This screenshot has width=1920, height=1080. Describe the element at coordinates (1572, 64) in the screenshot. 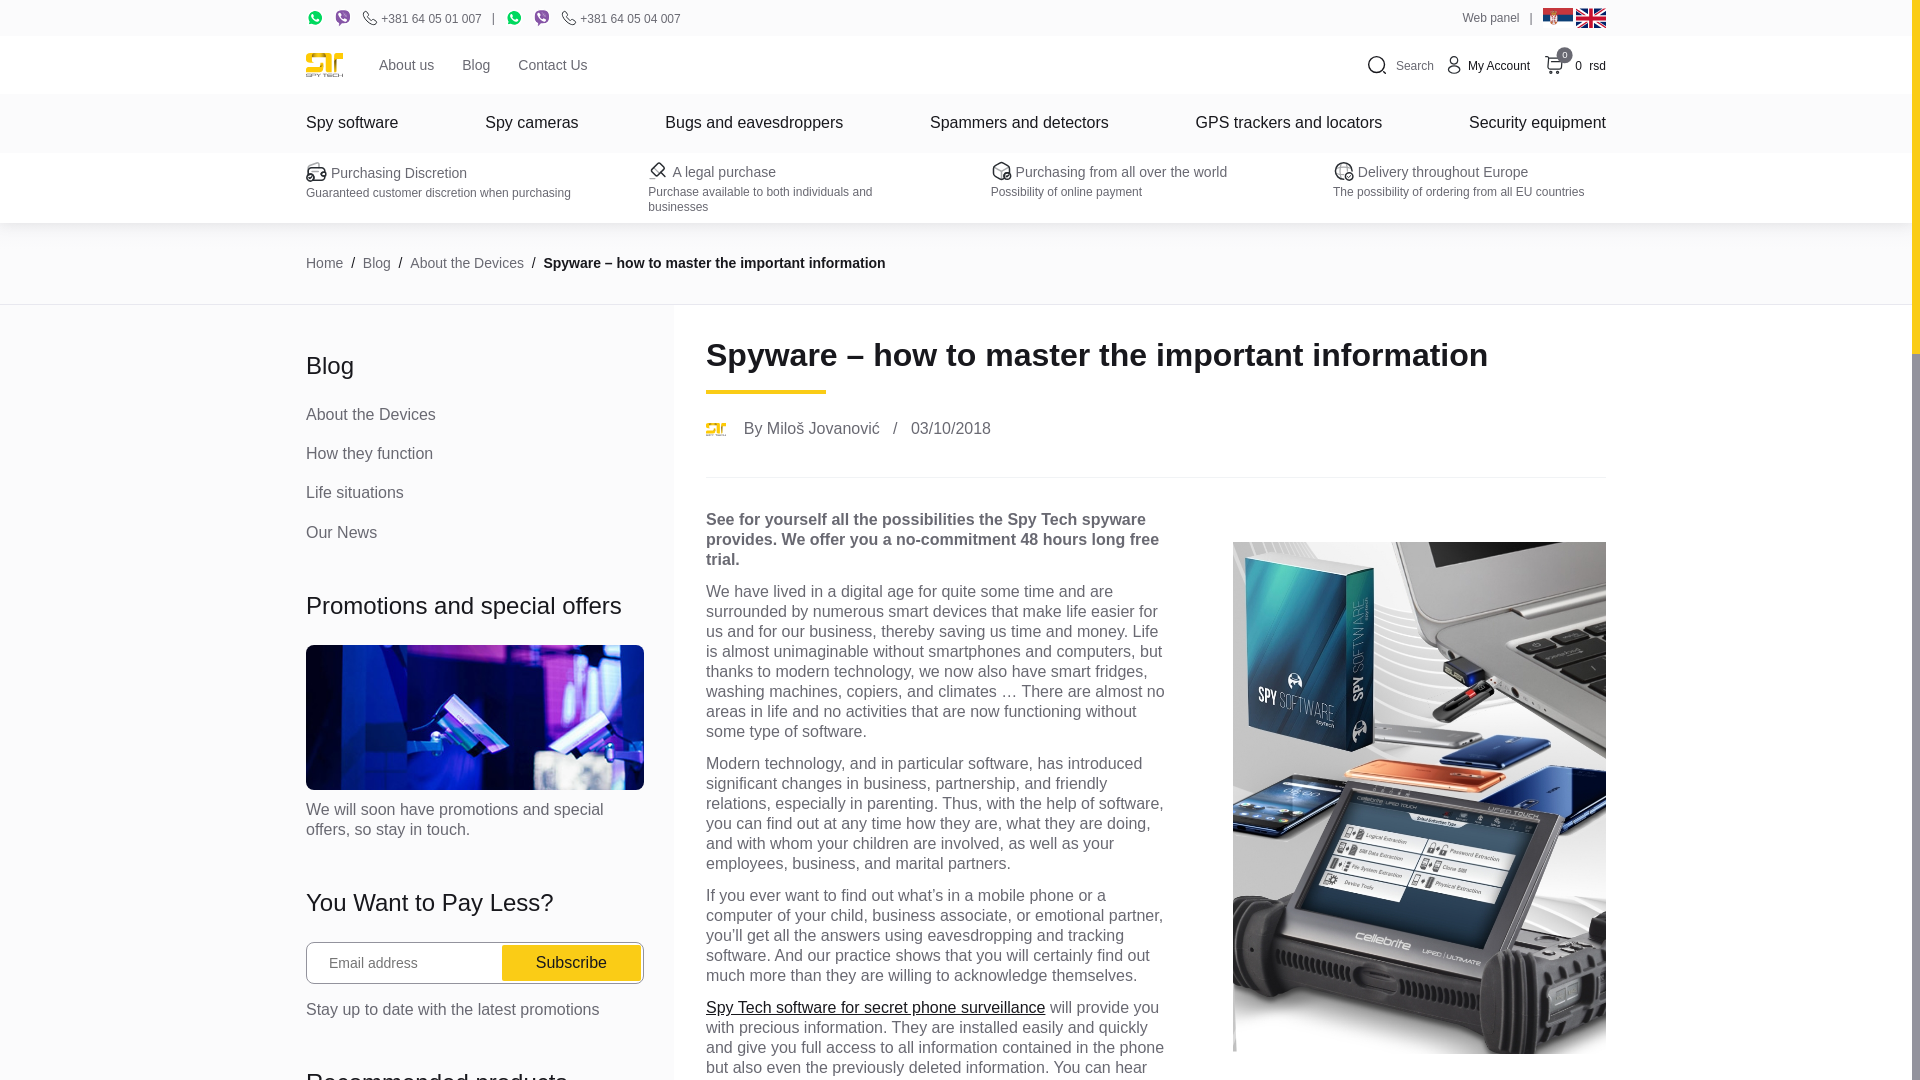

I see `Subscribe` at that location.